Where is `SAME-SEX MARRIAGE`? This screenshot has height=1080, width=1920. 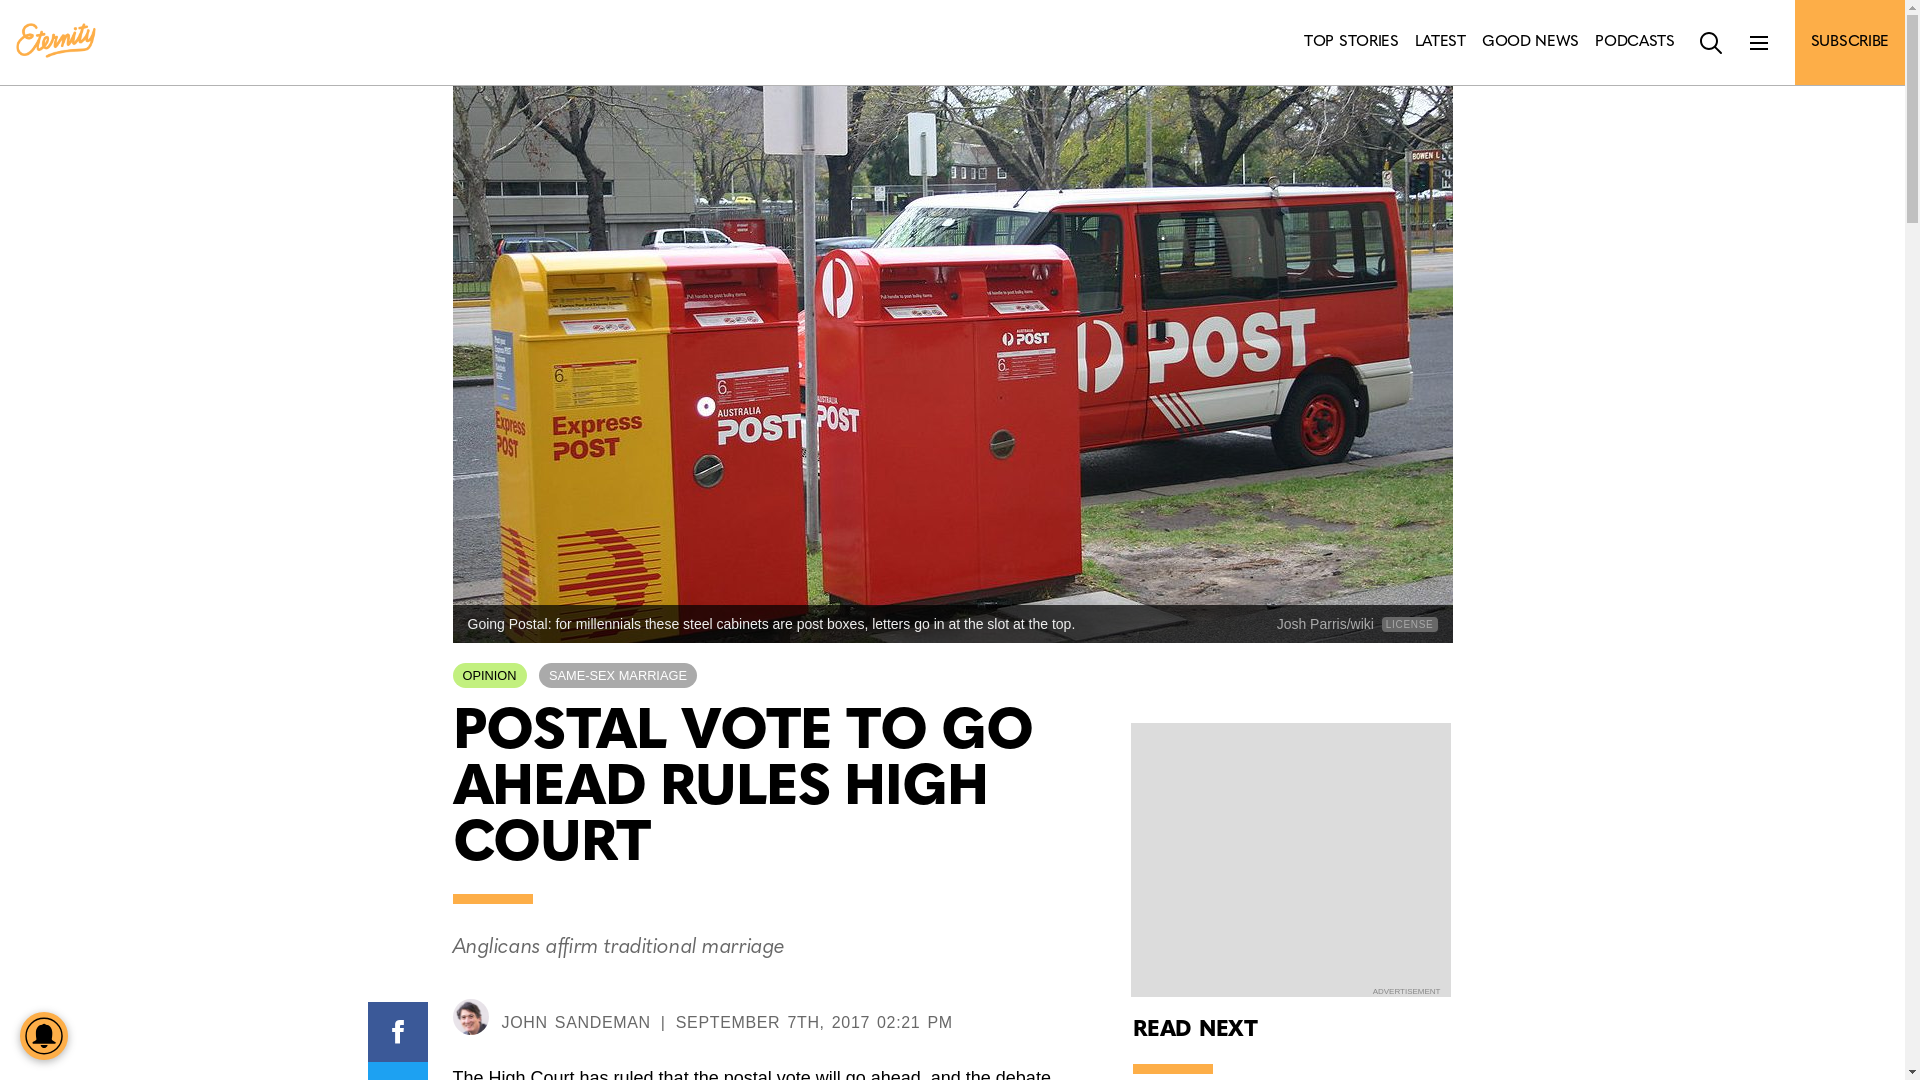
SAME-SEX MARRIAGE is located at coordinates (618, 676).